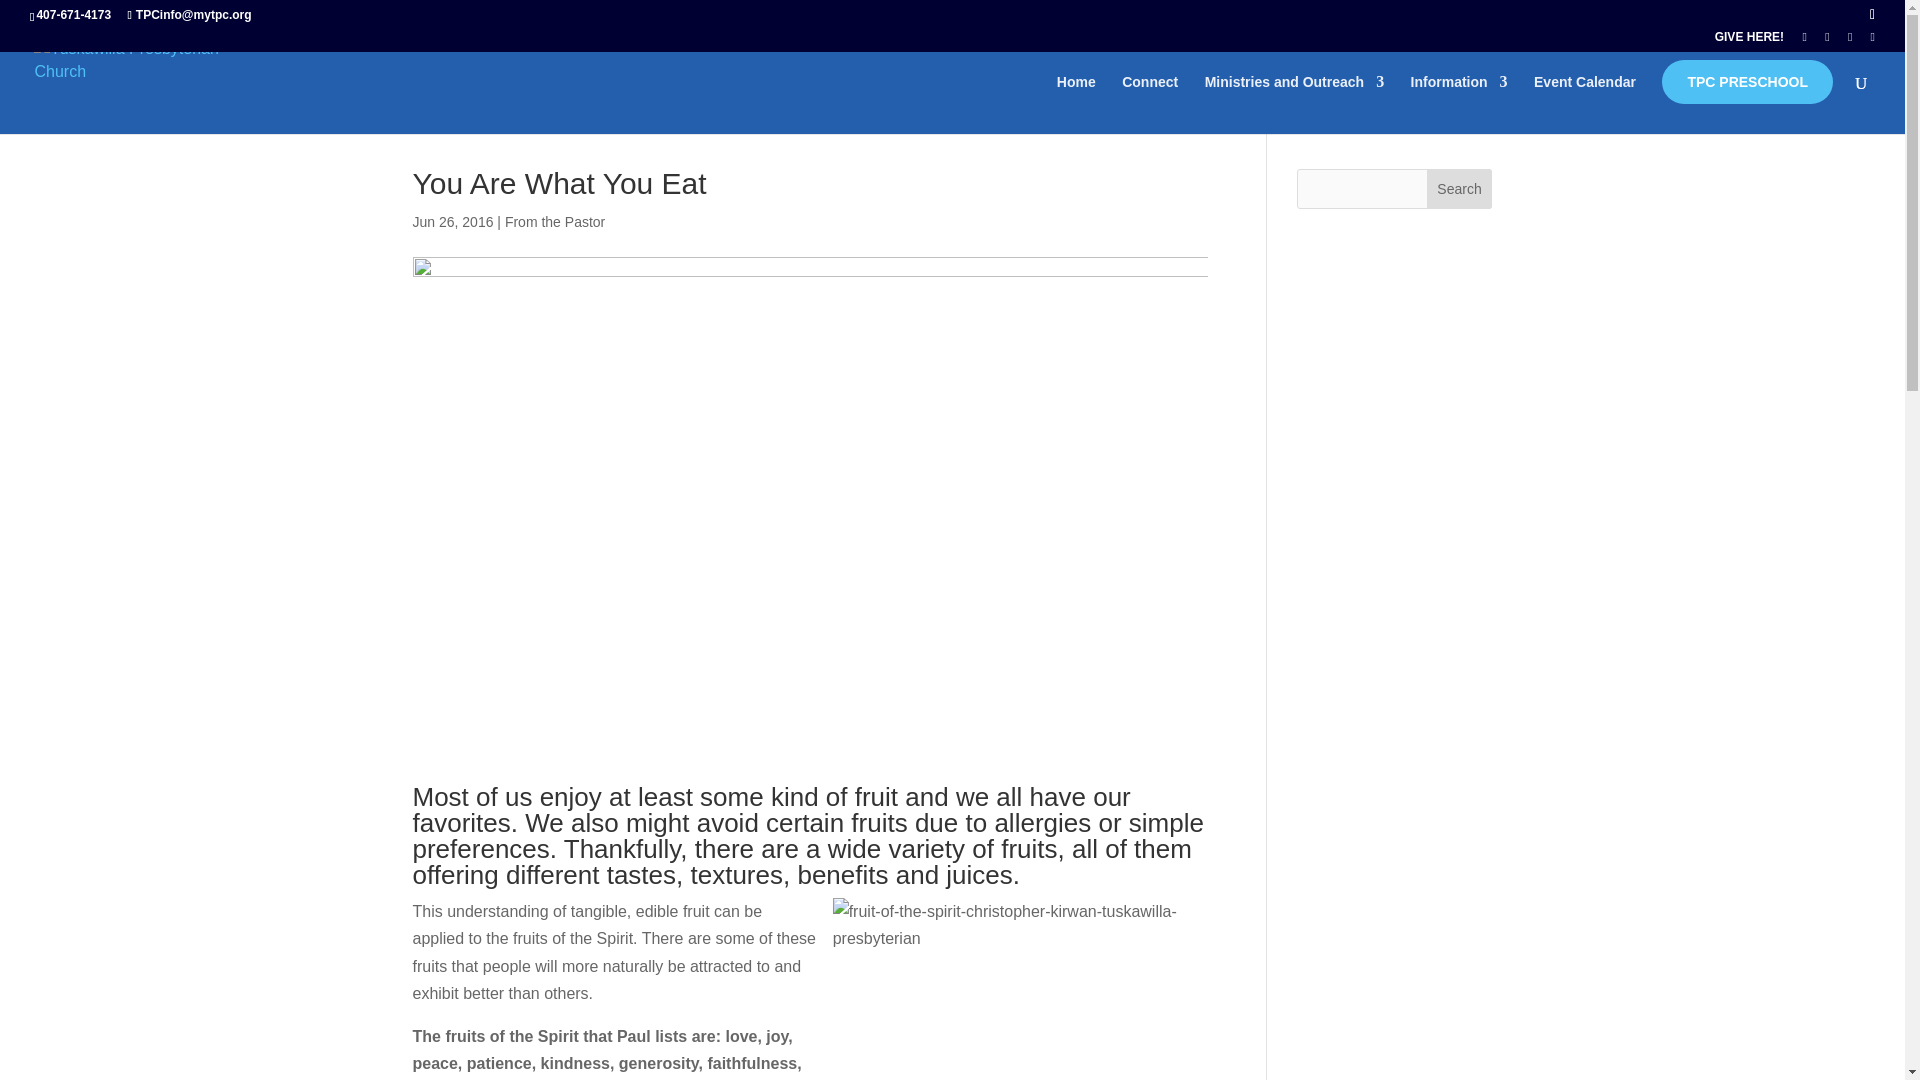  Describe the element at coordinates (1748, 82) in the screenshot. I see `TPC PRESCHOOL` at that location.